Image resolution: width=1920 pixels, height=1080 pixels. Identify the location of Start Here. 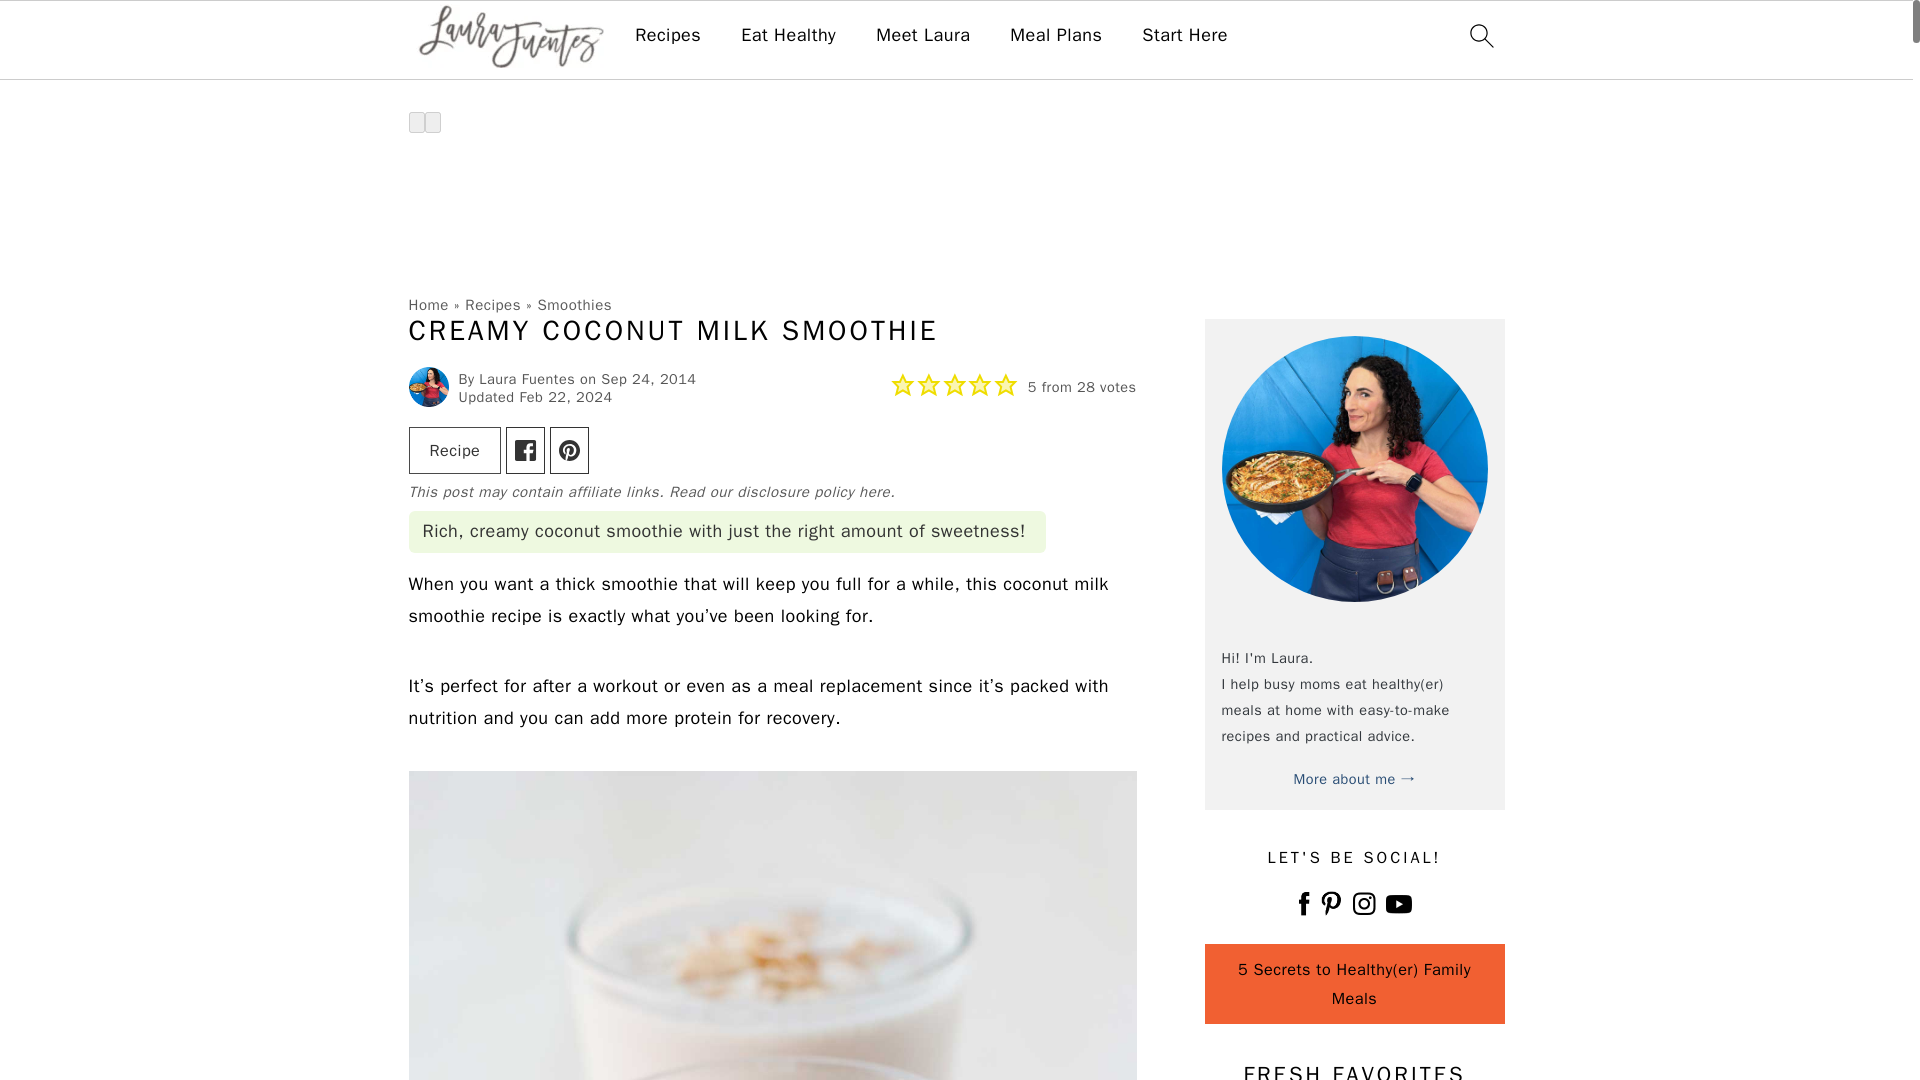
(1185, 36).